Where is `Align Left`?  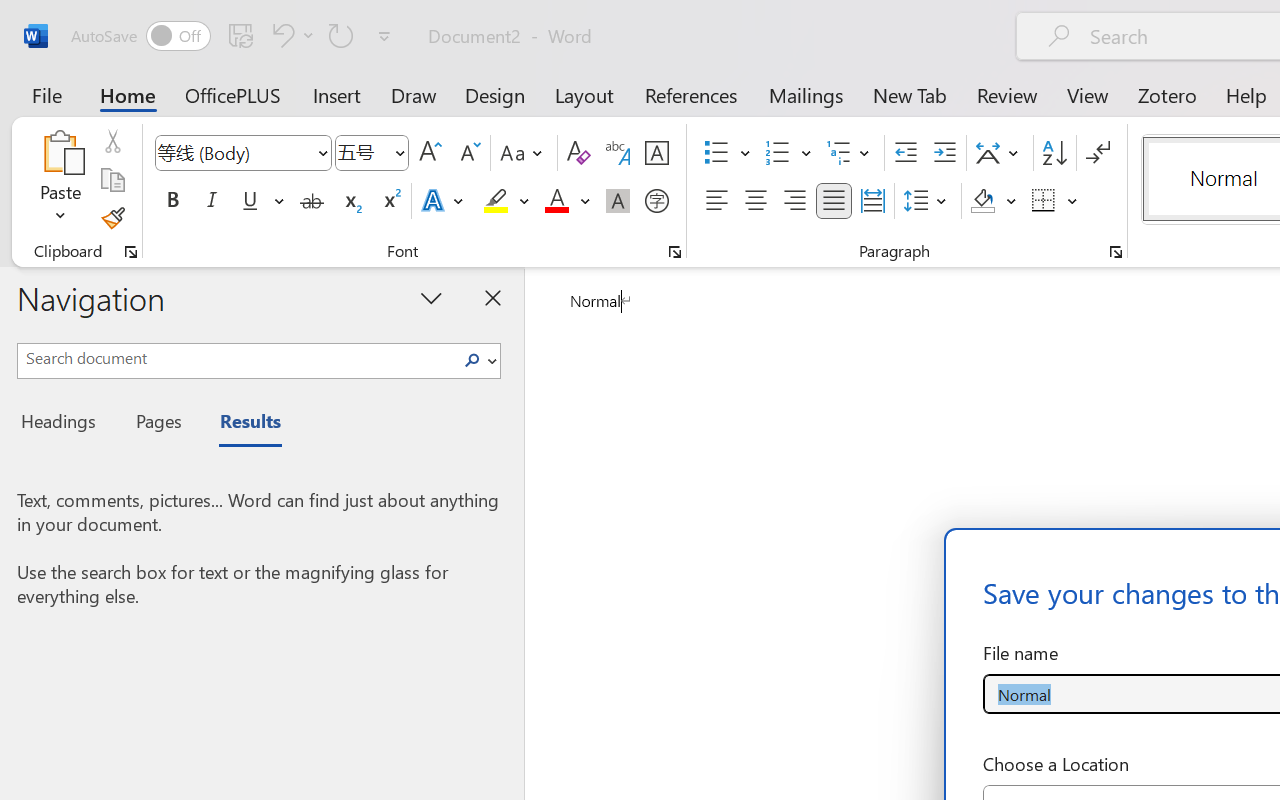
Align Left is located at coordinates (716, 201).